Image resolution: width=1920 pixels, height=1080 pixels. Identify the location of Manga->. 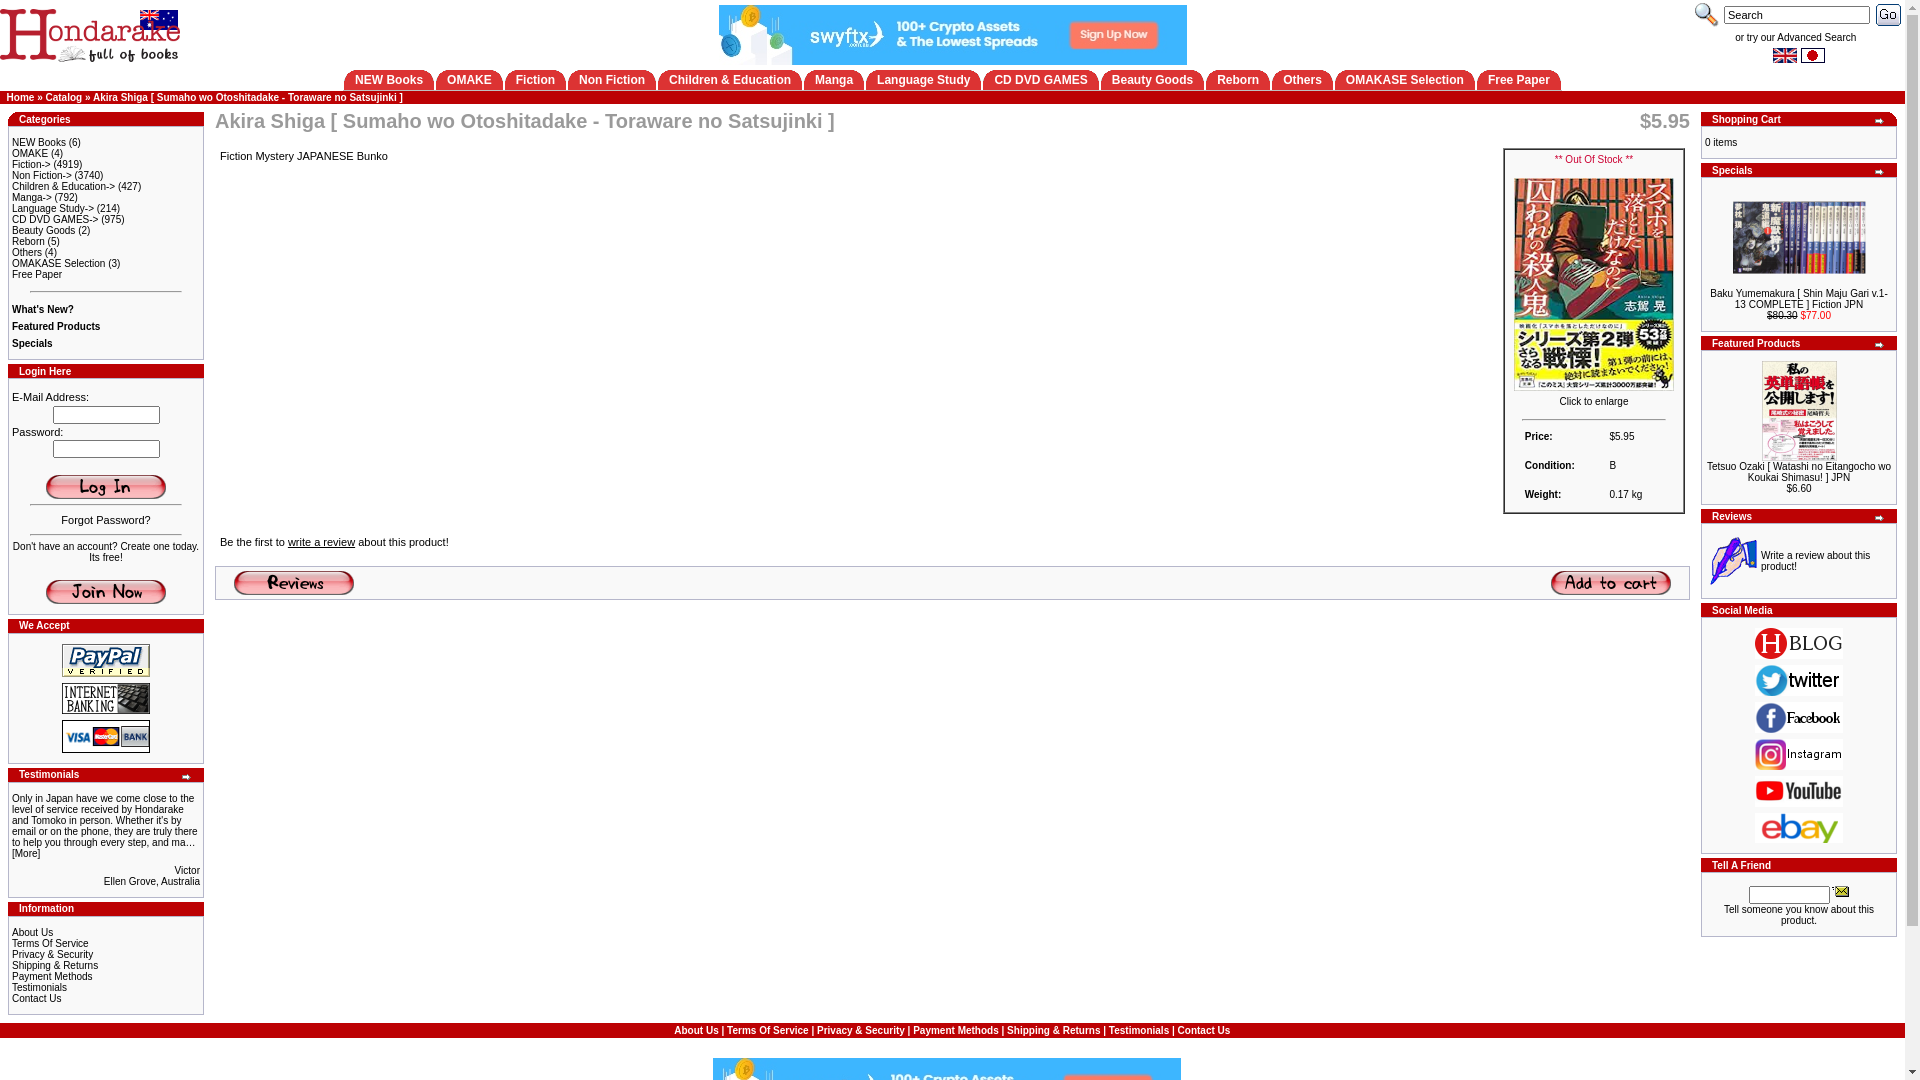
(32, 198).